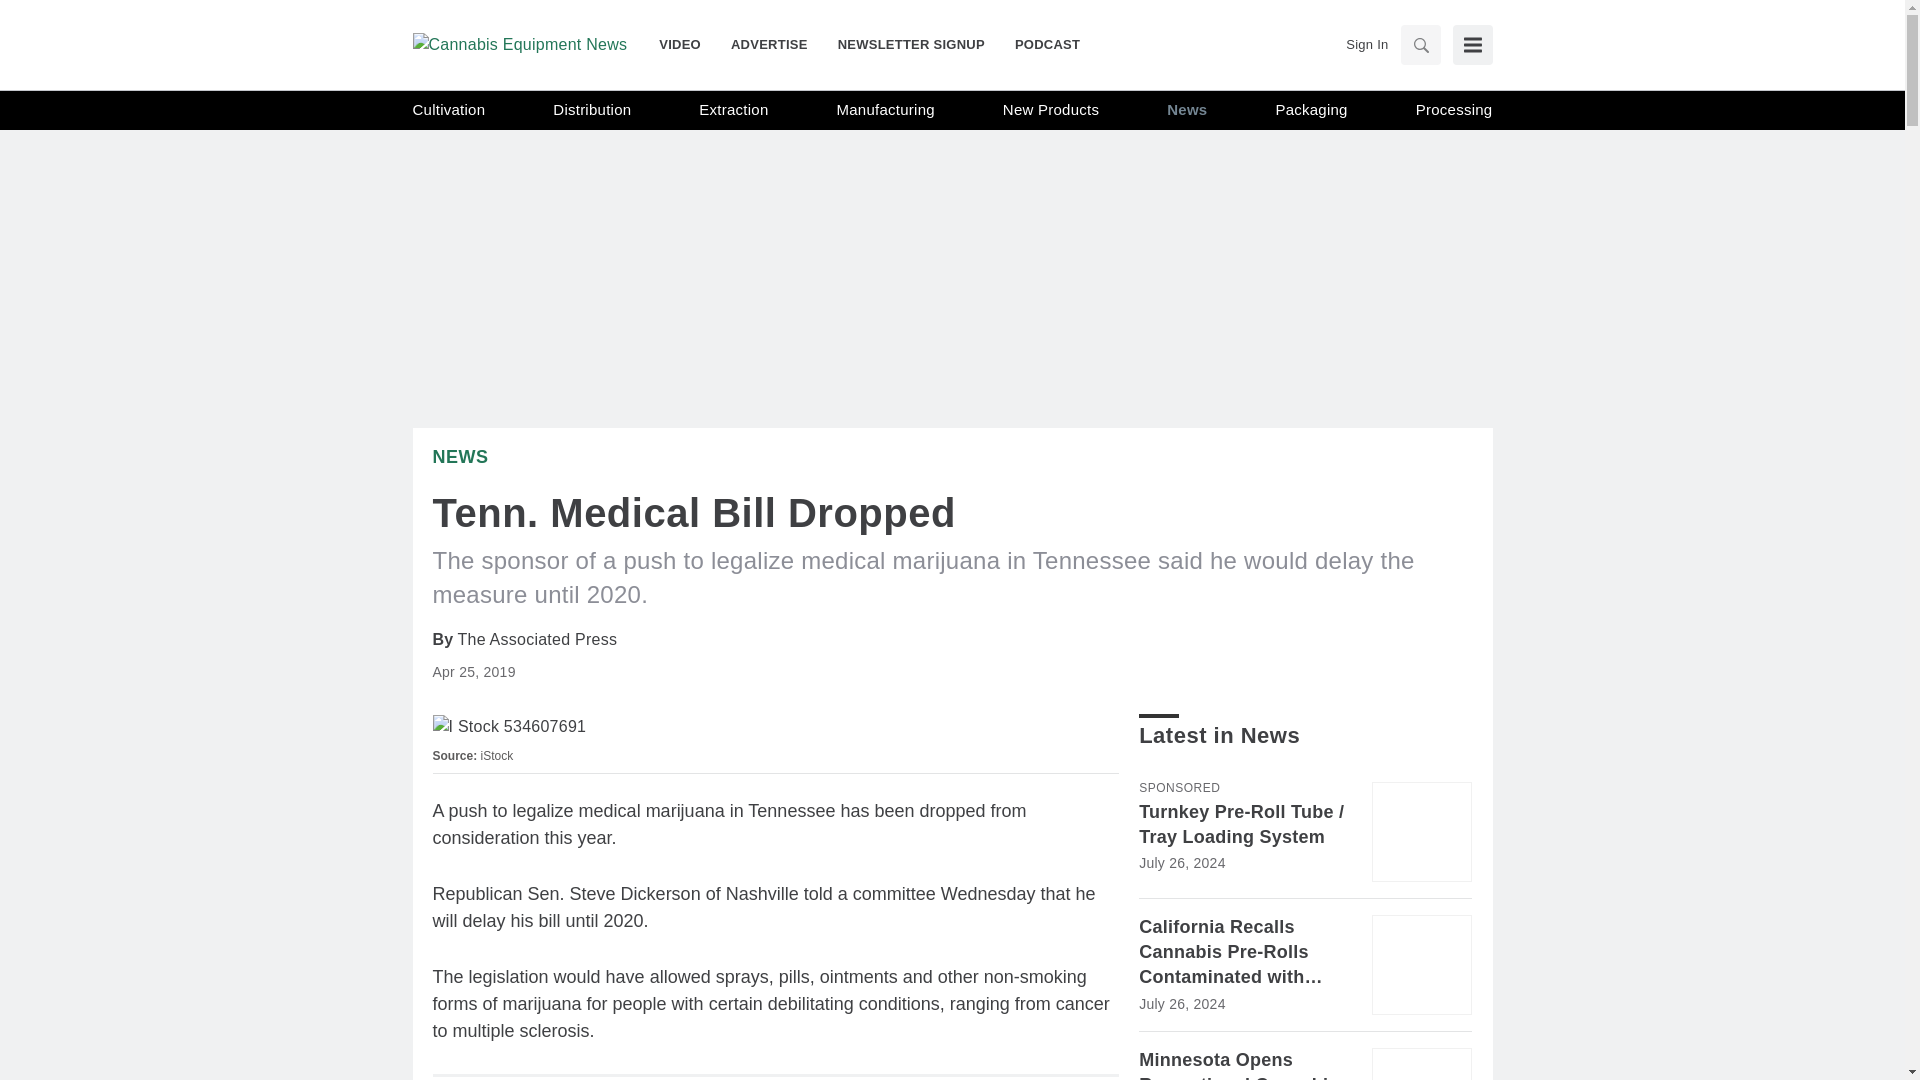  What do you see at coordinates (1310, 110) in the screenshot?
I see `Packaging` at bounding box center [1310, 110].